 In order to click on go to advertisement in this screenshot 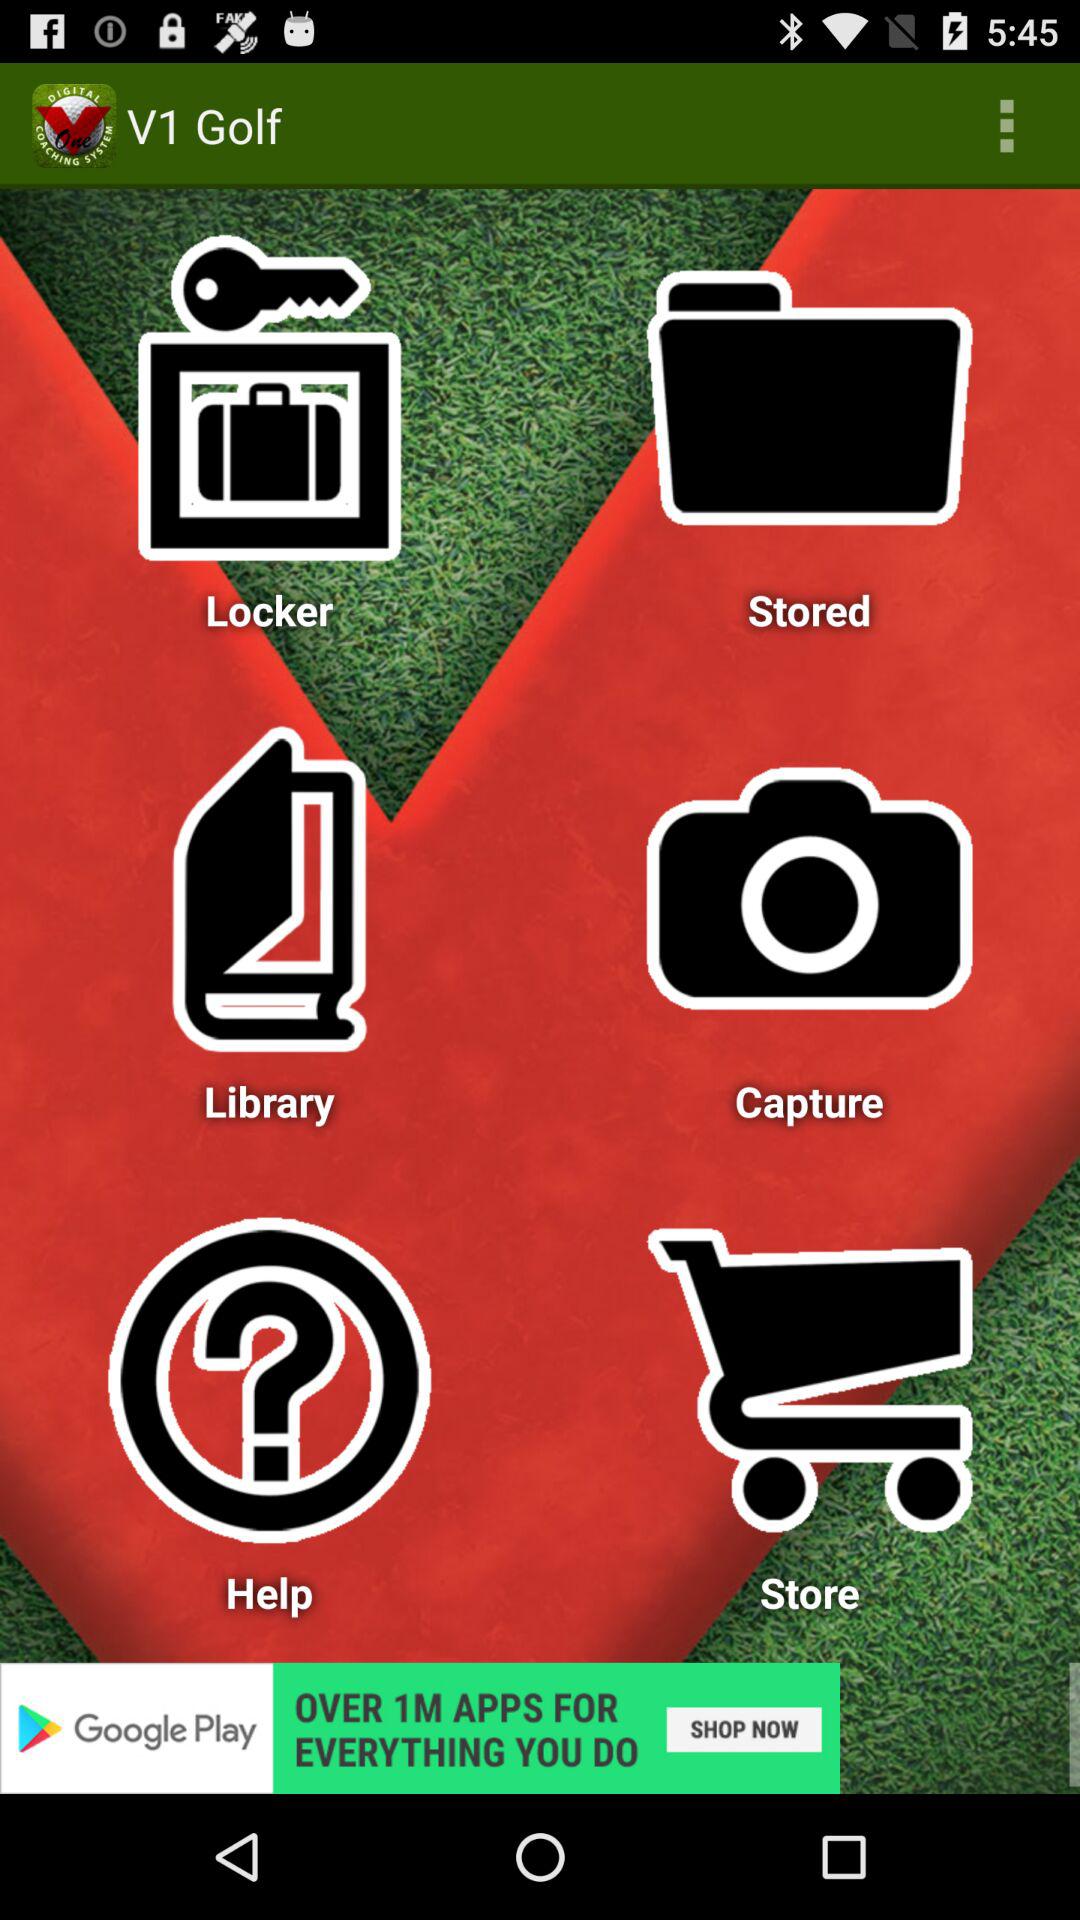, I will do `click(540, 1728)`.